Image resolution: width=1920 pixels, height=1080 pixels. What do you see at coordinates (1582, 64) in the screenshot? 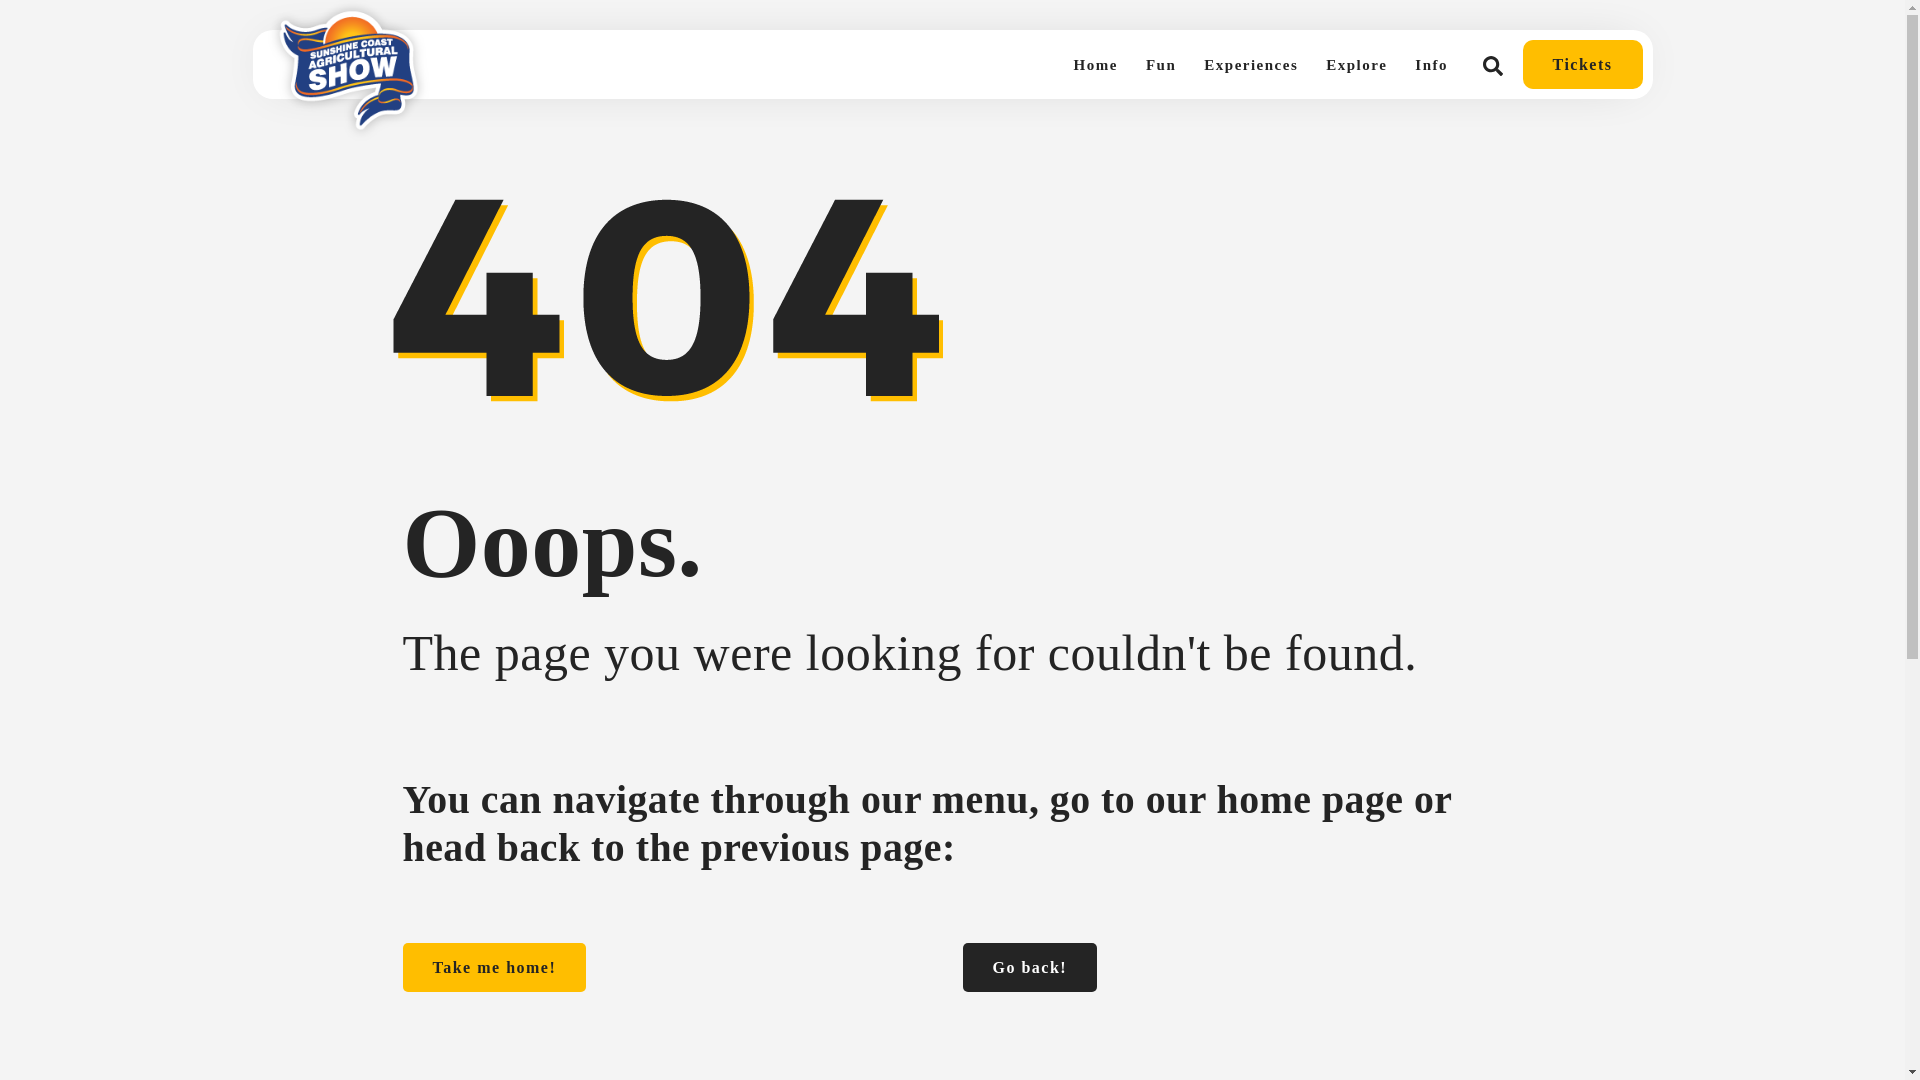
I see `Tickets` at bounding box center [1582, 64].